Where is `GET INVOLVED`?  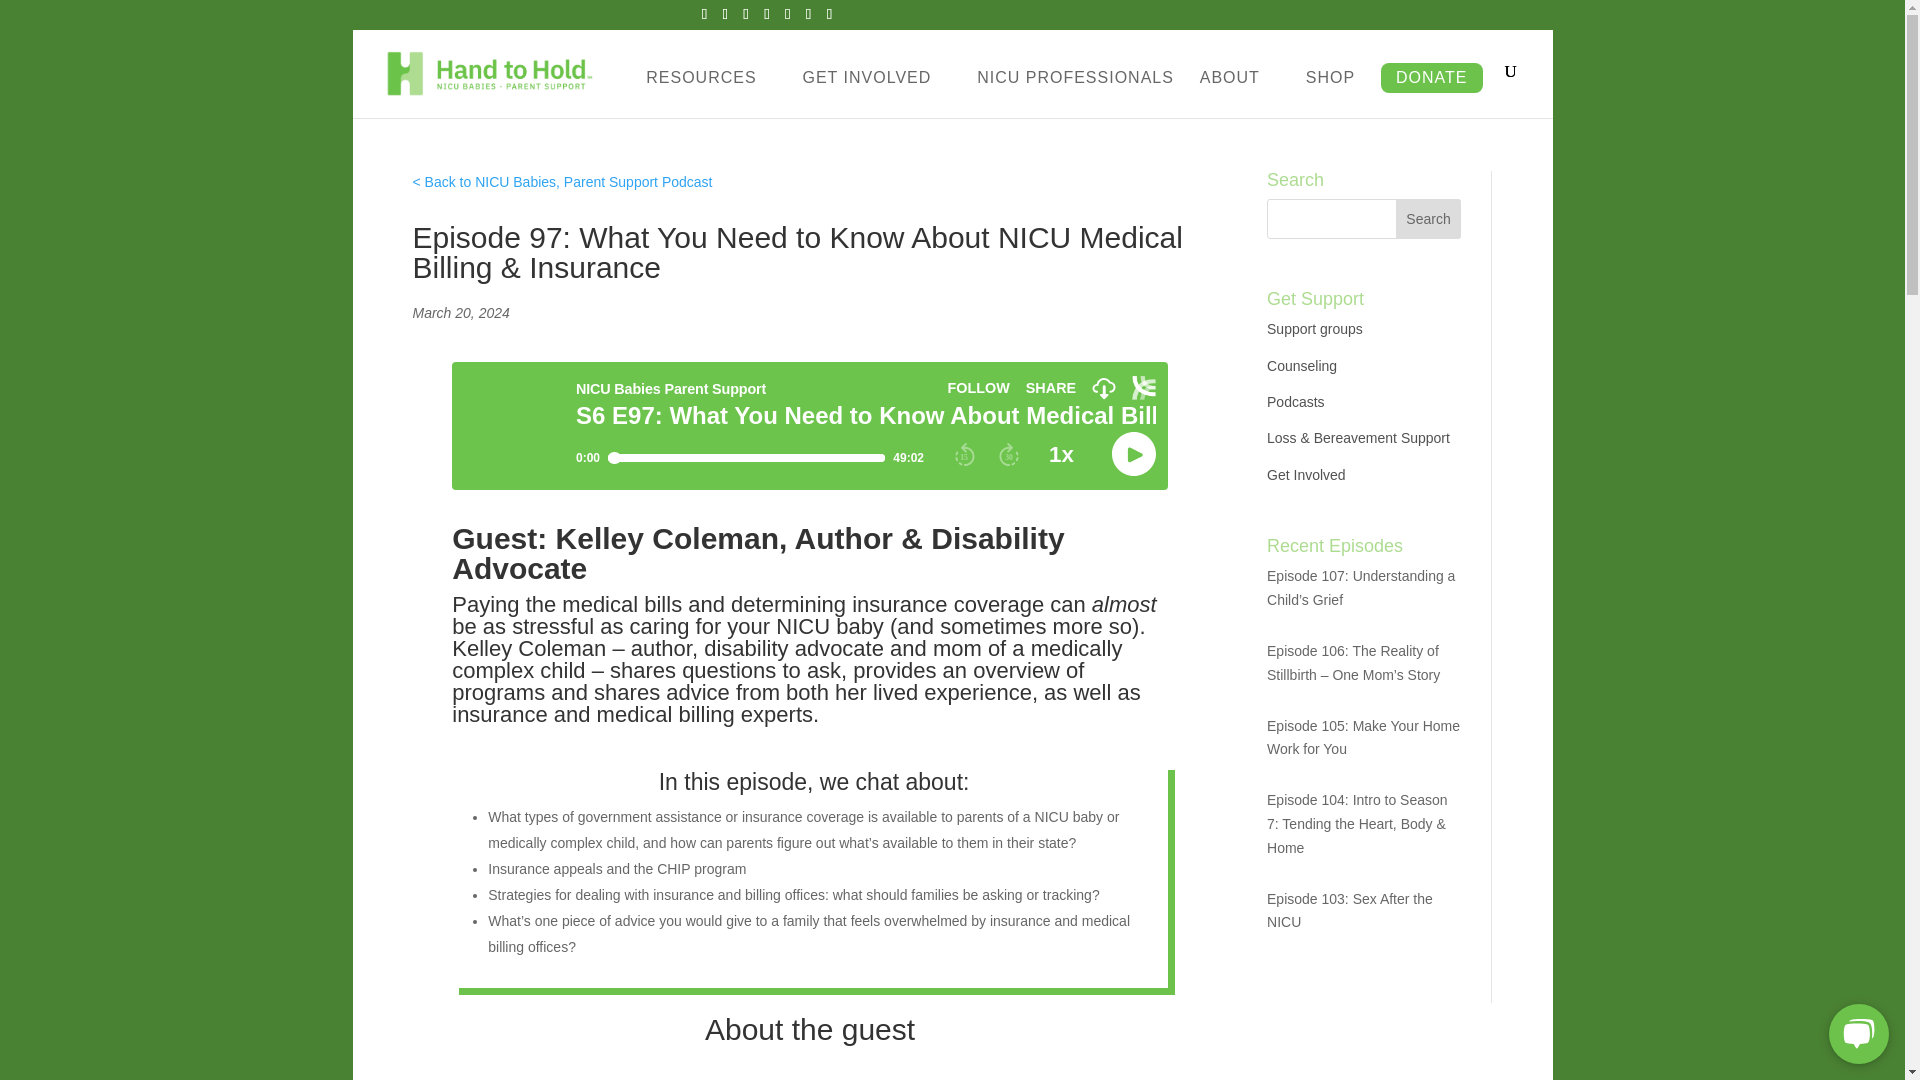 GET INVOLVED is located at coordinates (876, 94).